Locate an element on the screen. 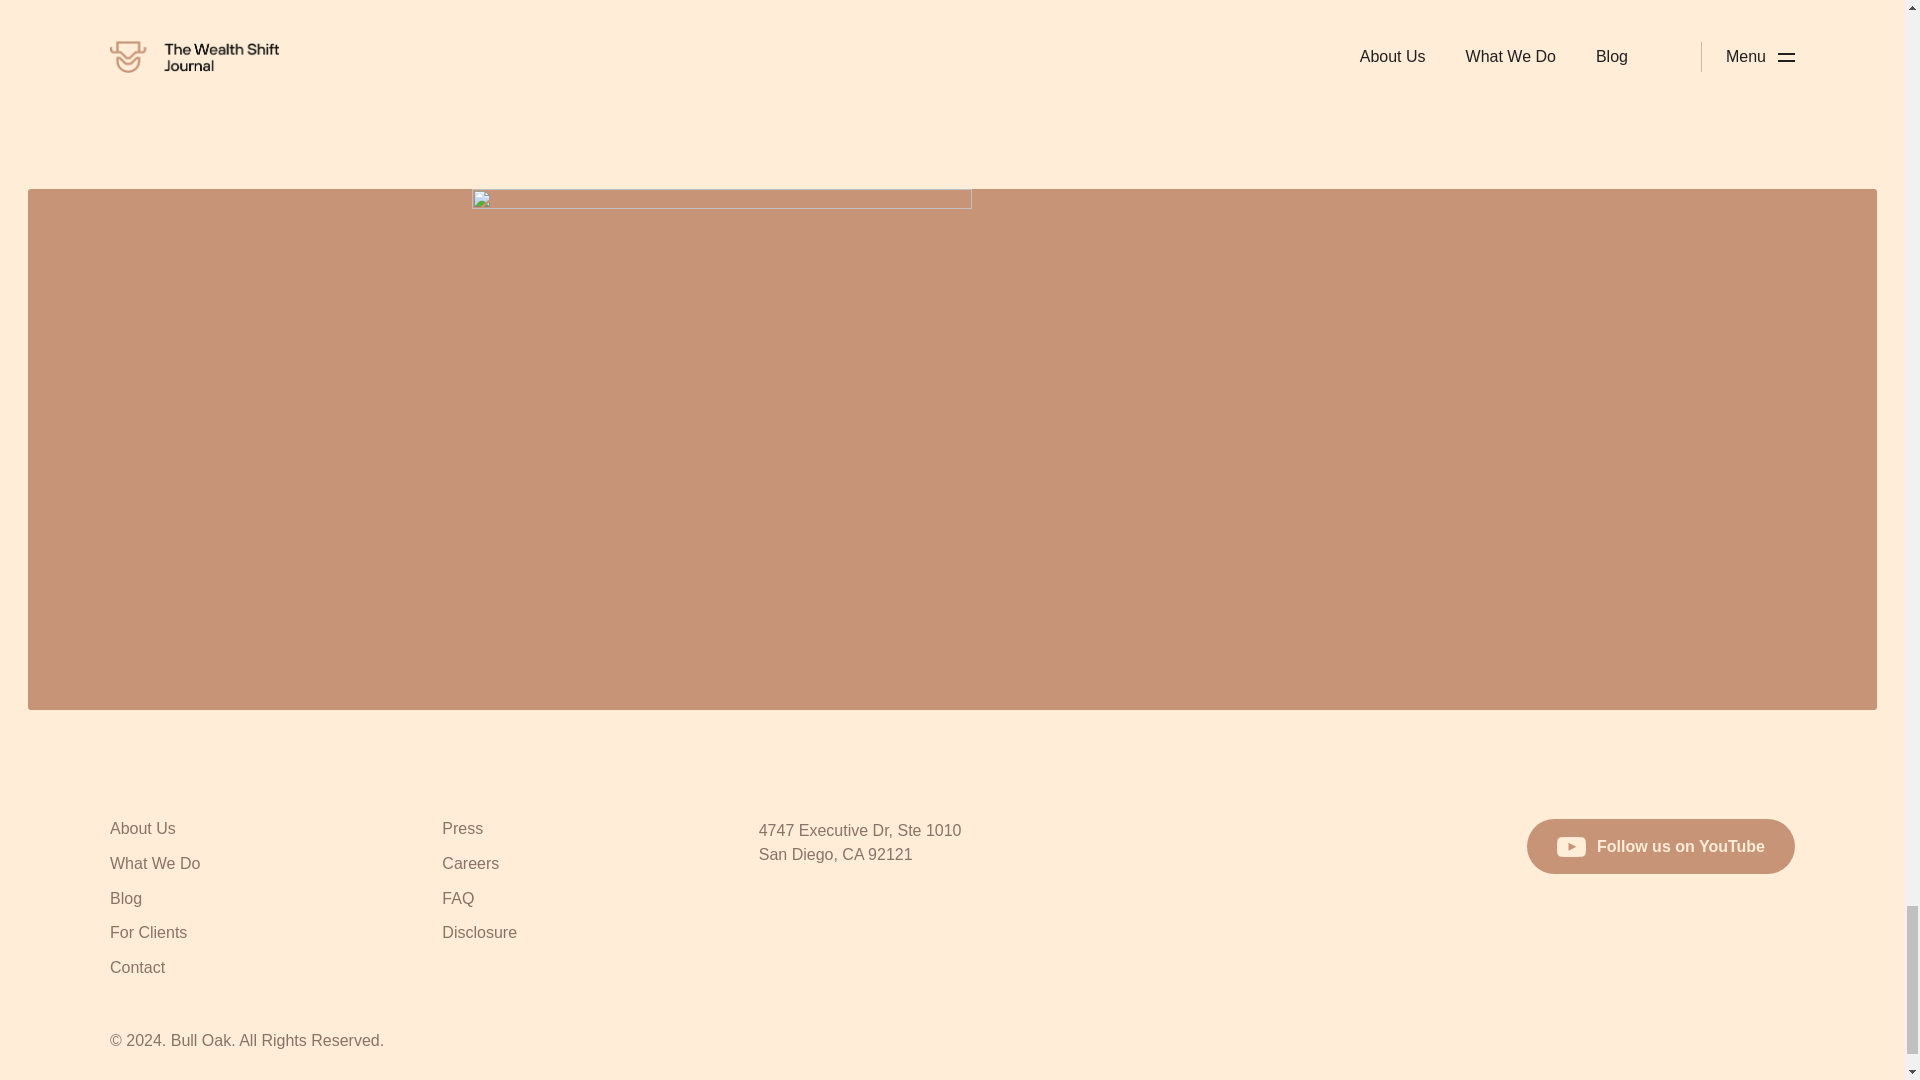  About Us is located at coordinates (142, 830).